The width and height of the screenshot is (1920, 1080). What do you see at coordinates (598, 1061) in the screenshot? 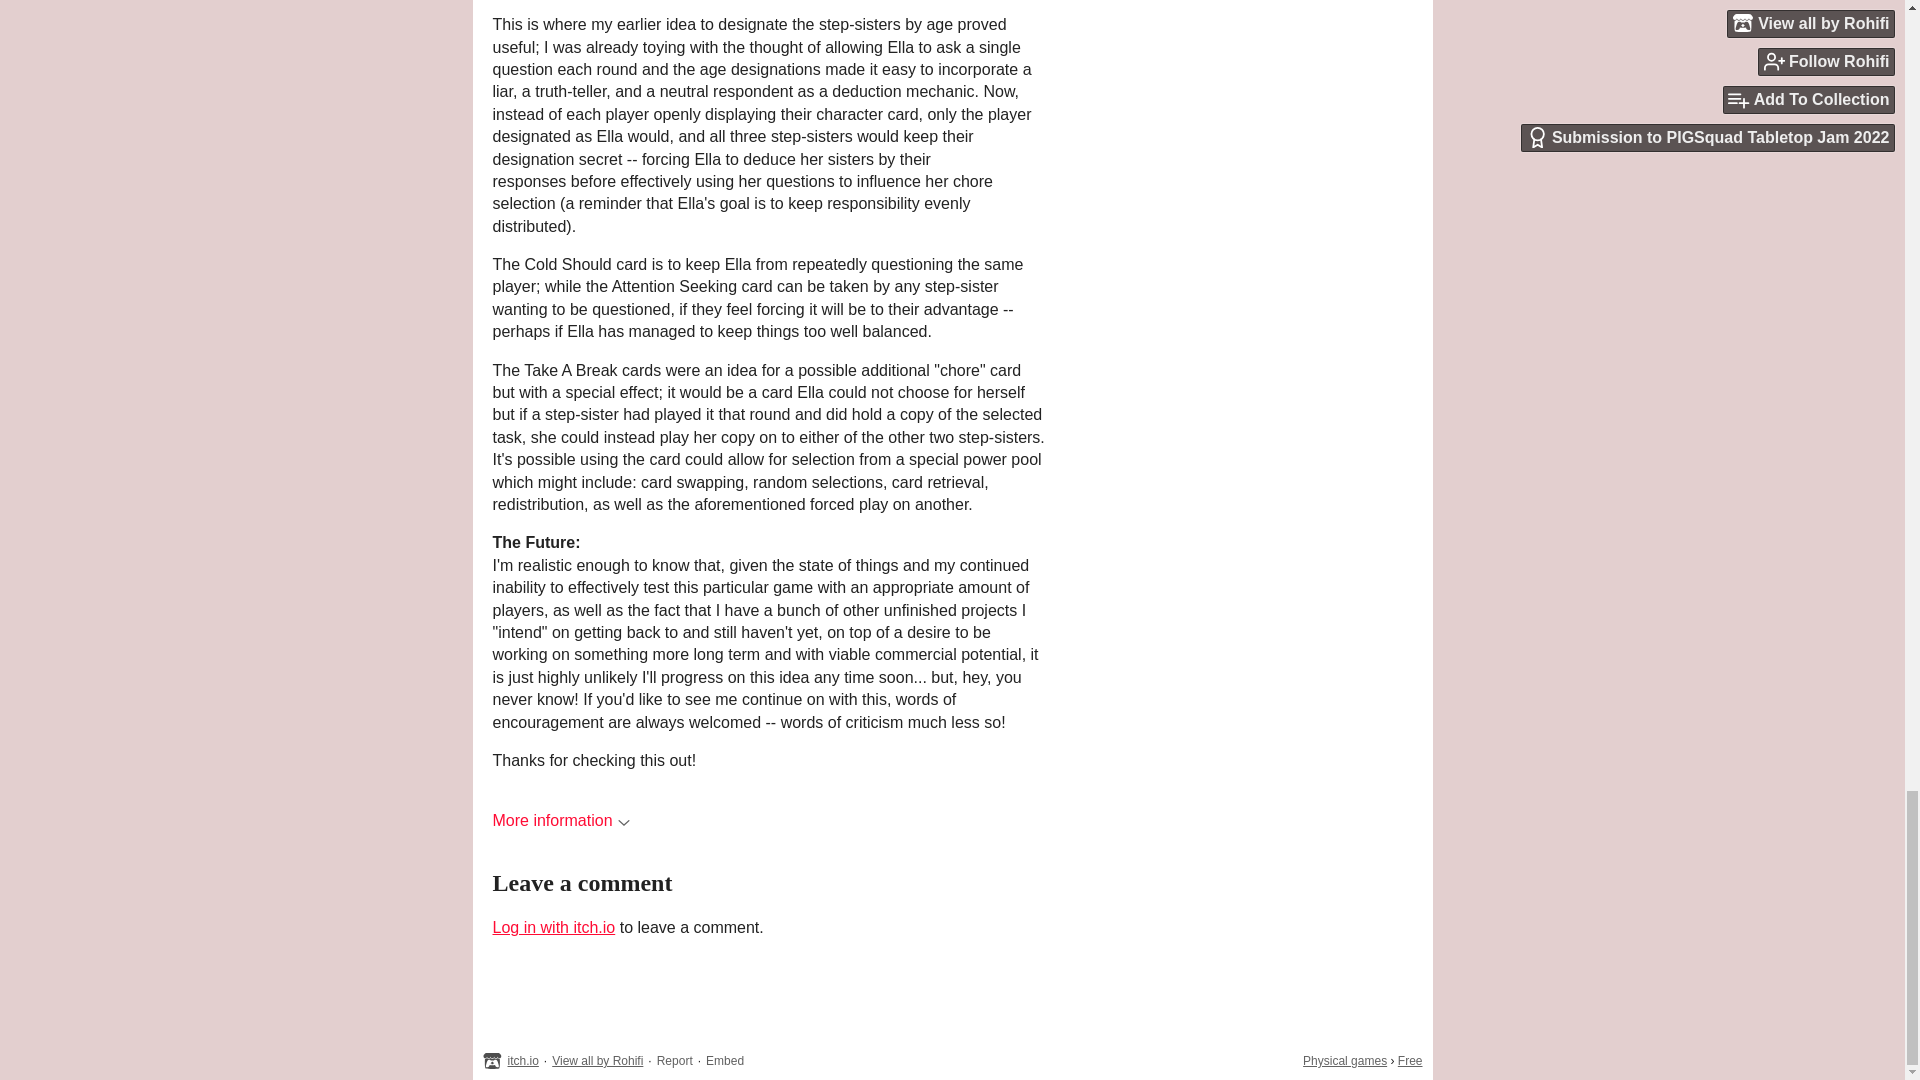
I see `View all by Rohifi` at bounding box center [598, 1061].